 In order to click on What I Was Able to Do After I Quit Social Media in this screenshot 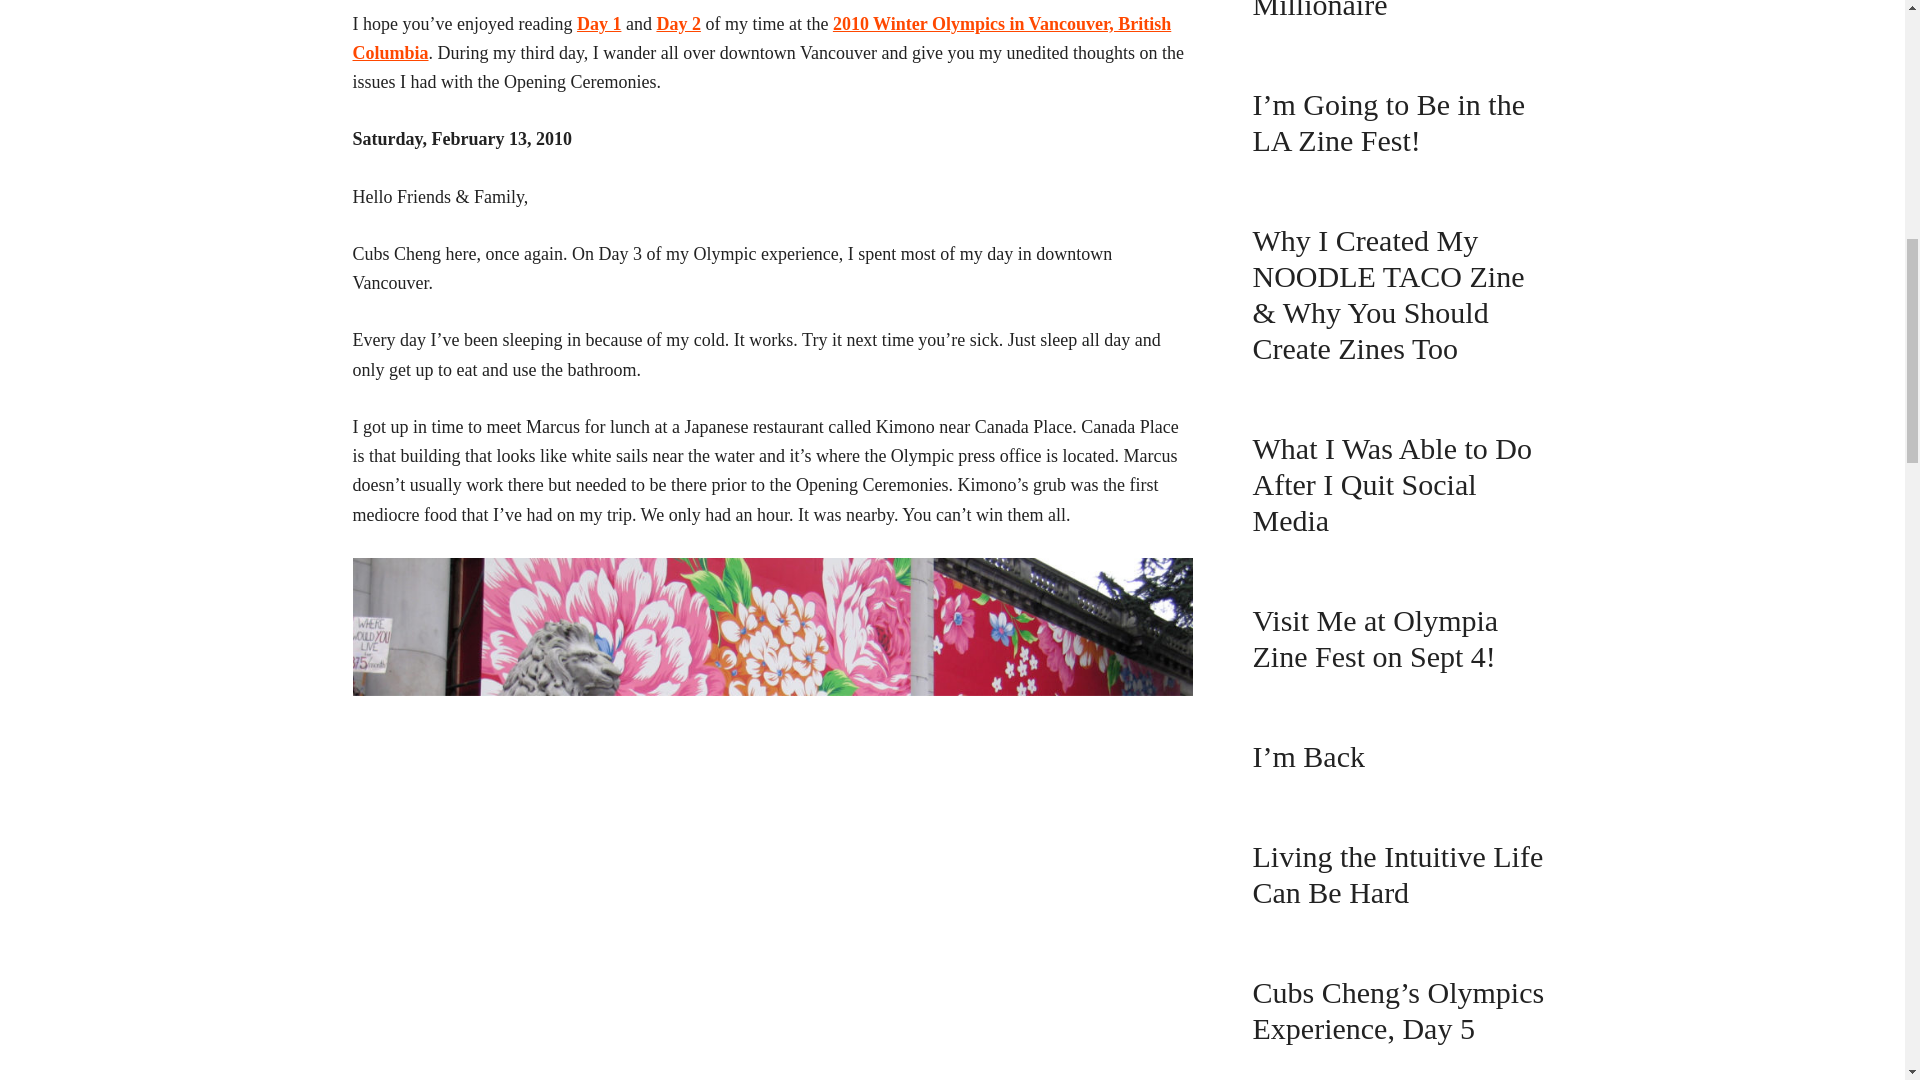, I will do `click(1390, 484)`.